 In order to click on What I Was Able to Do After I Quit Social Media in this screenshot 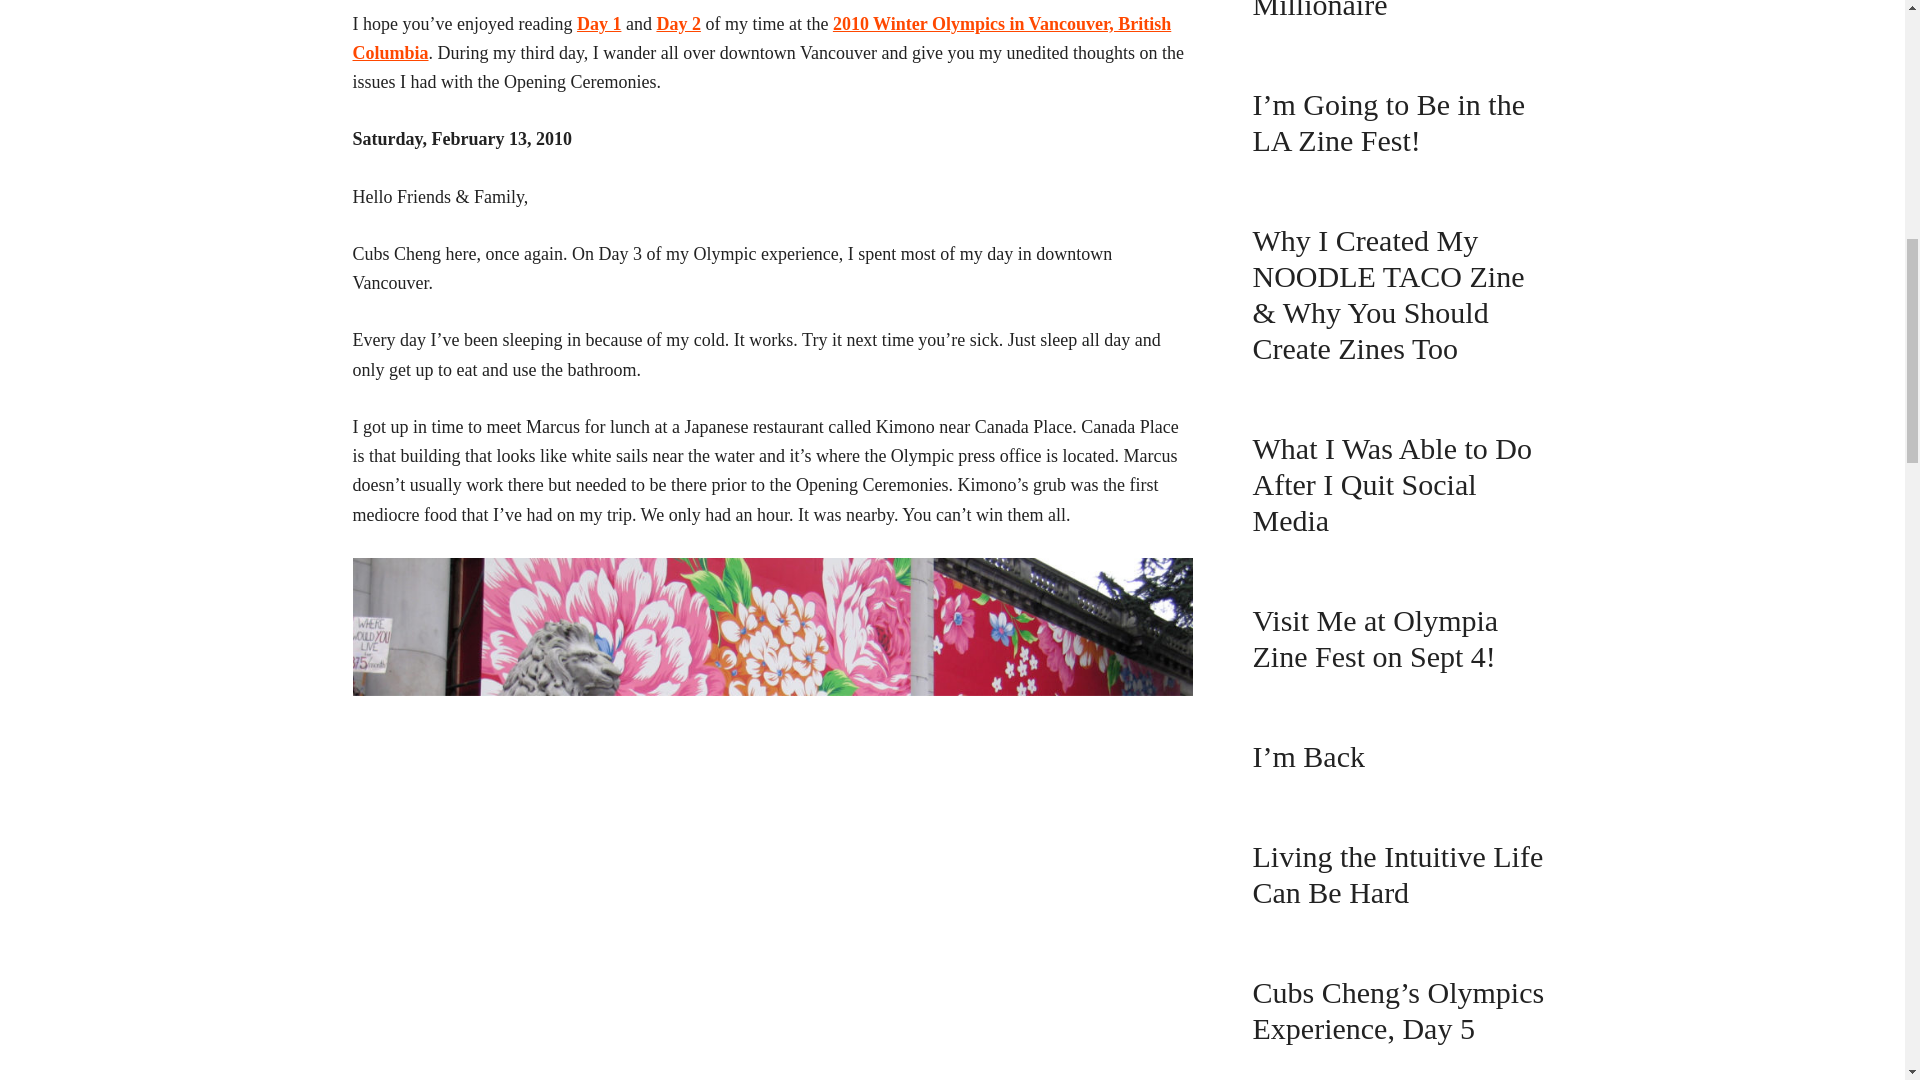, I will do `click(1390, 484)`.